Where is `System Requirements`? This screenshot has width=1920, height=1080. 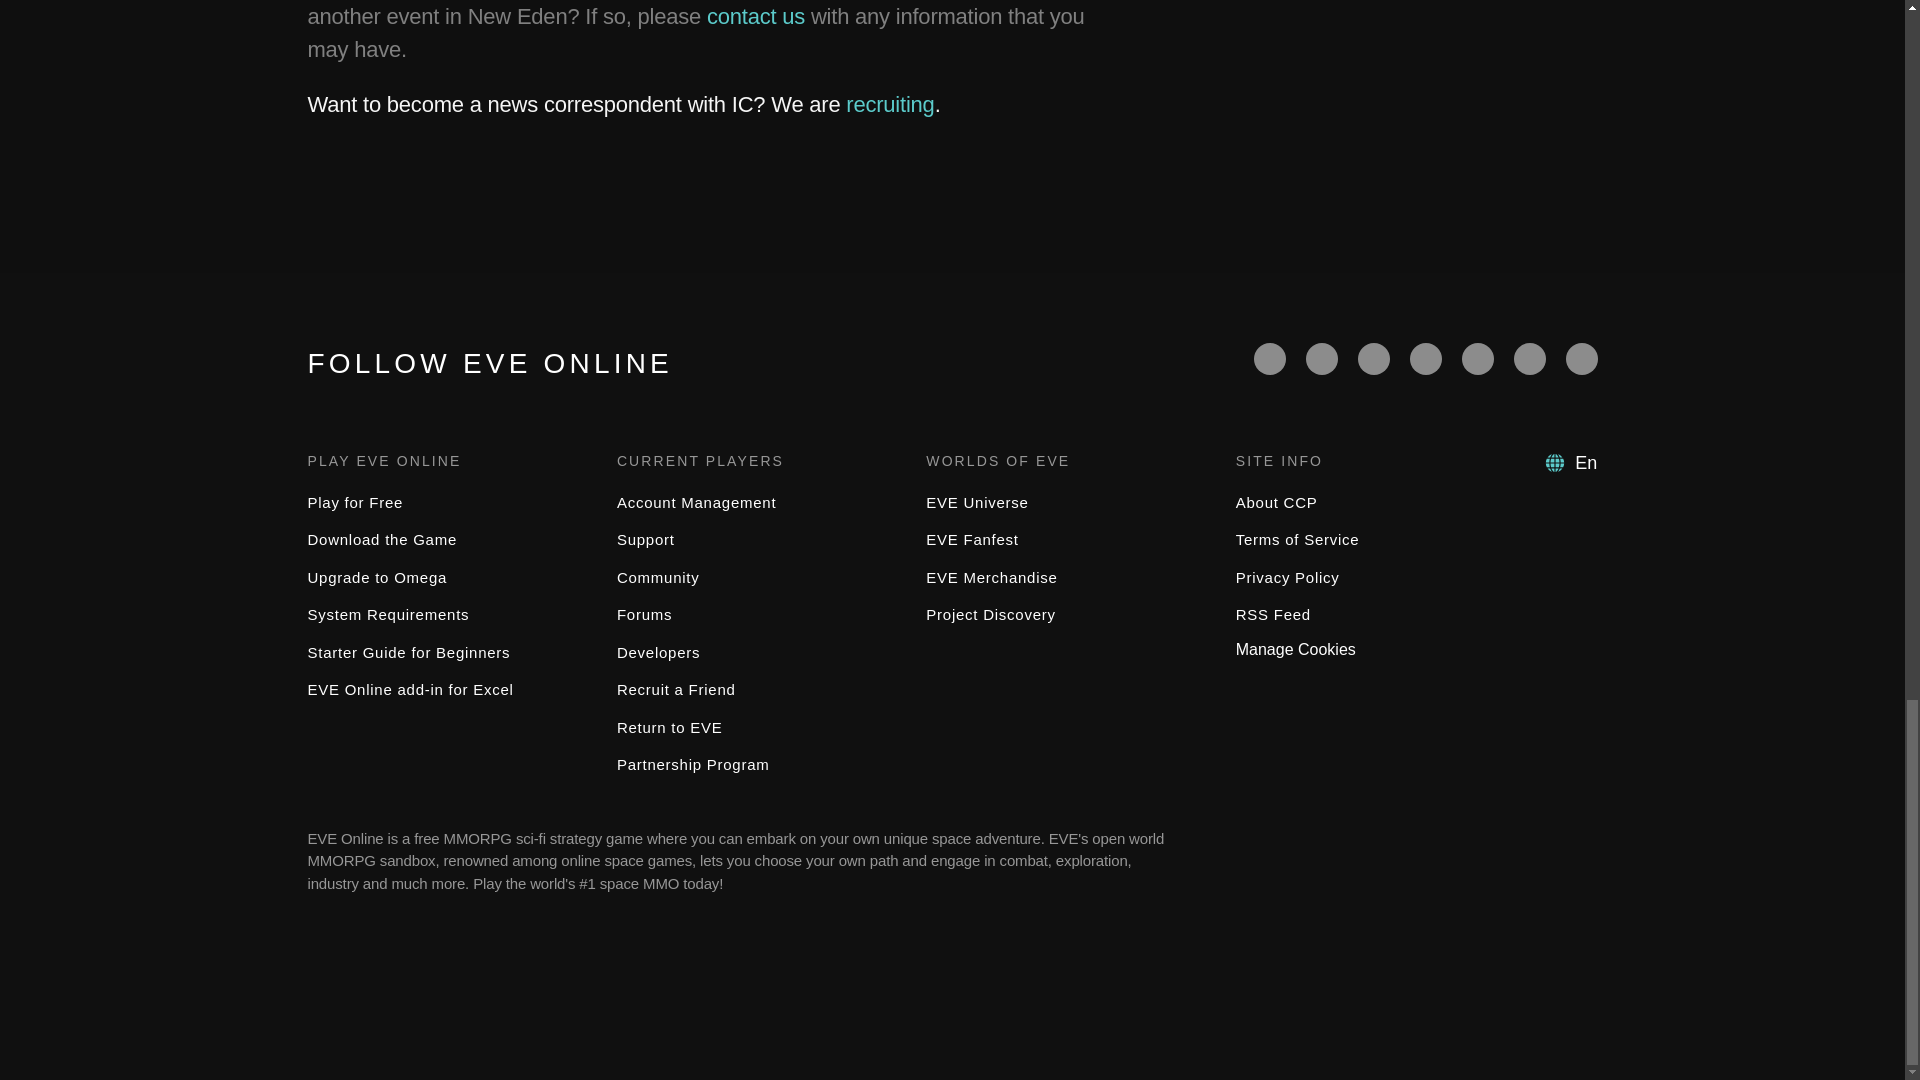
System Requirements is located at coordinates (388, 614).